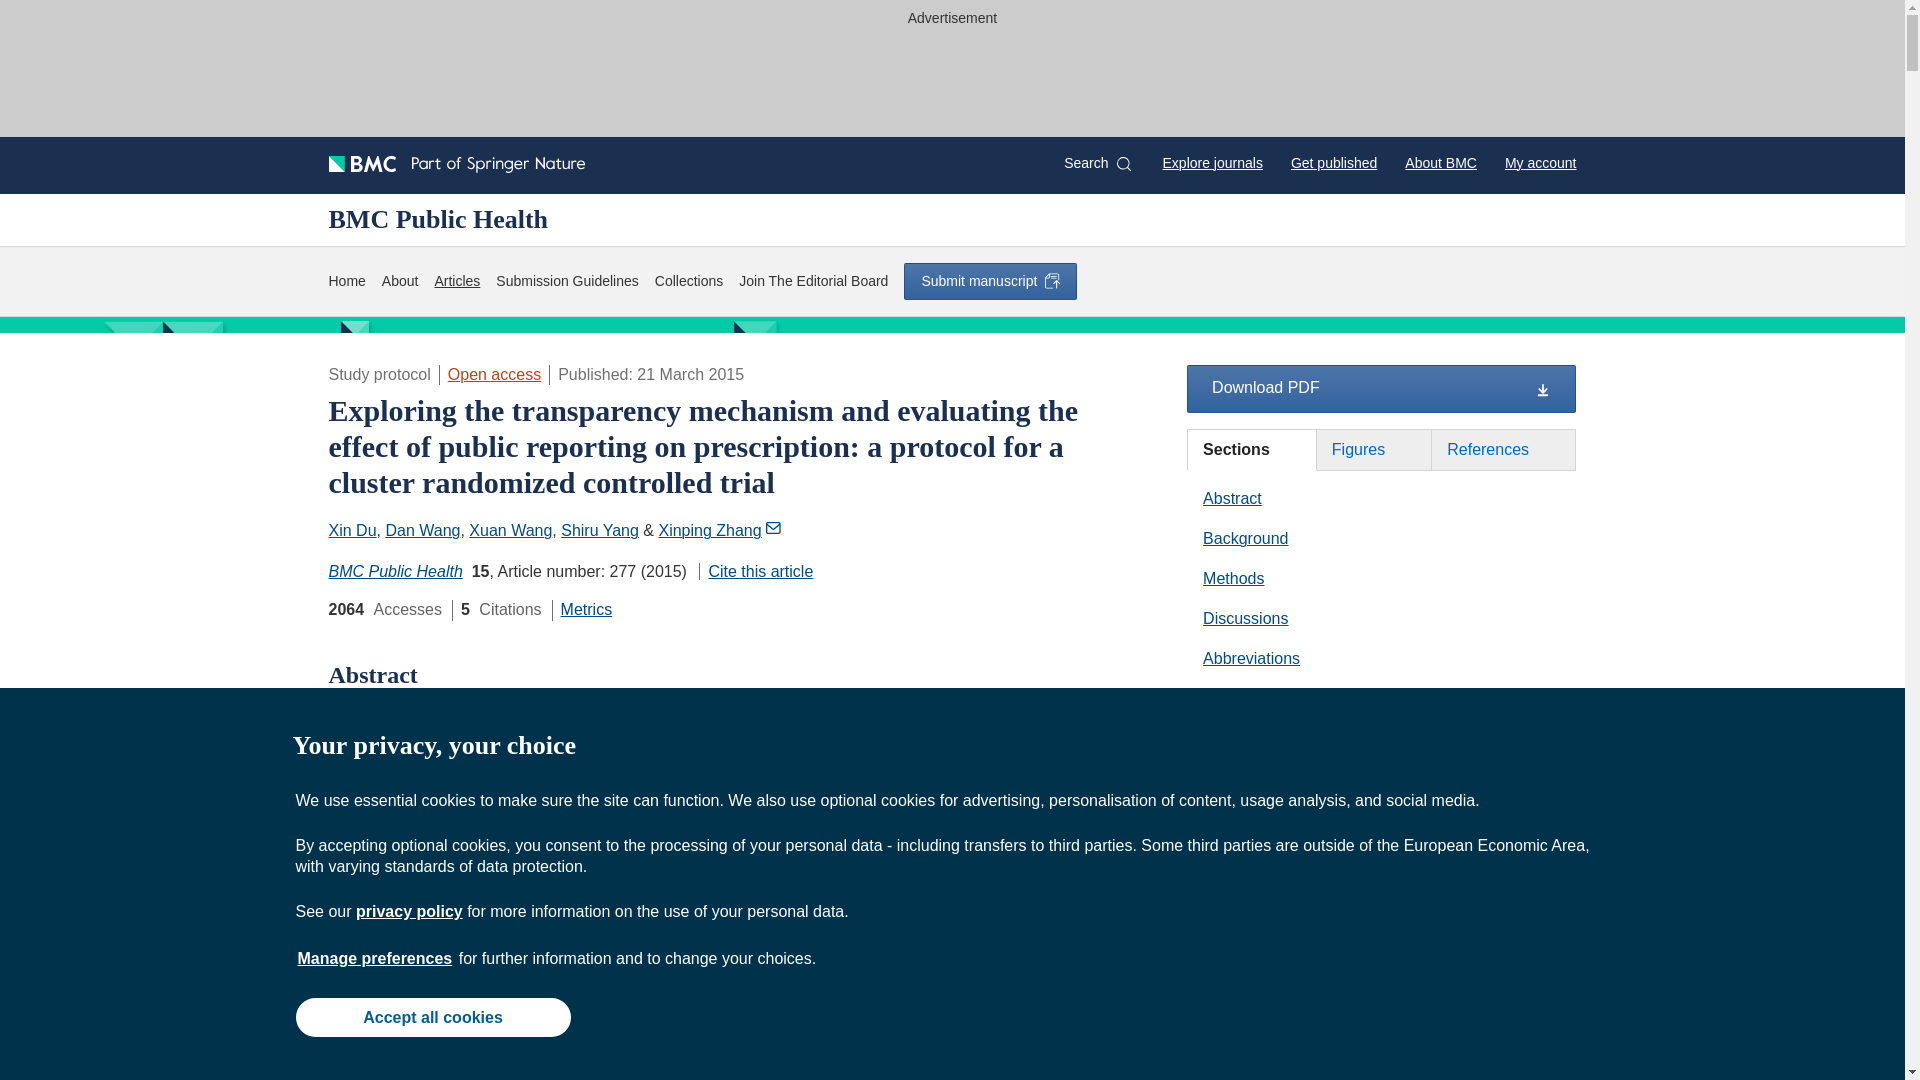  What do you see at coordinates (688, 281) in the screenshot?
I see `Collections` at bounding box center [688, 281].